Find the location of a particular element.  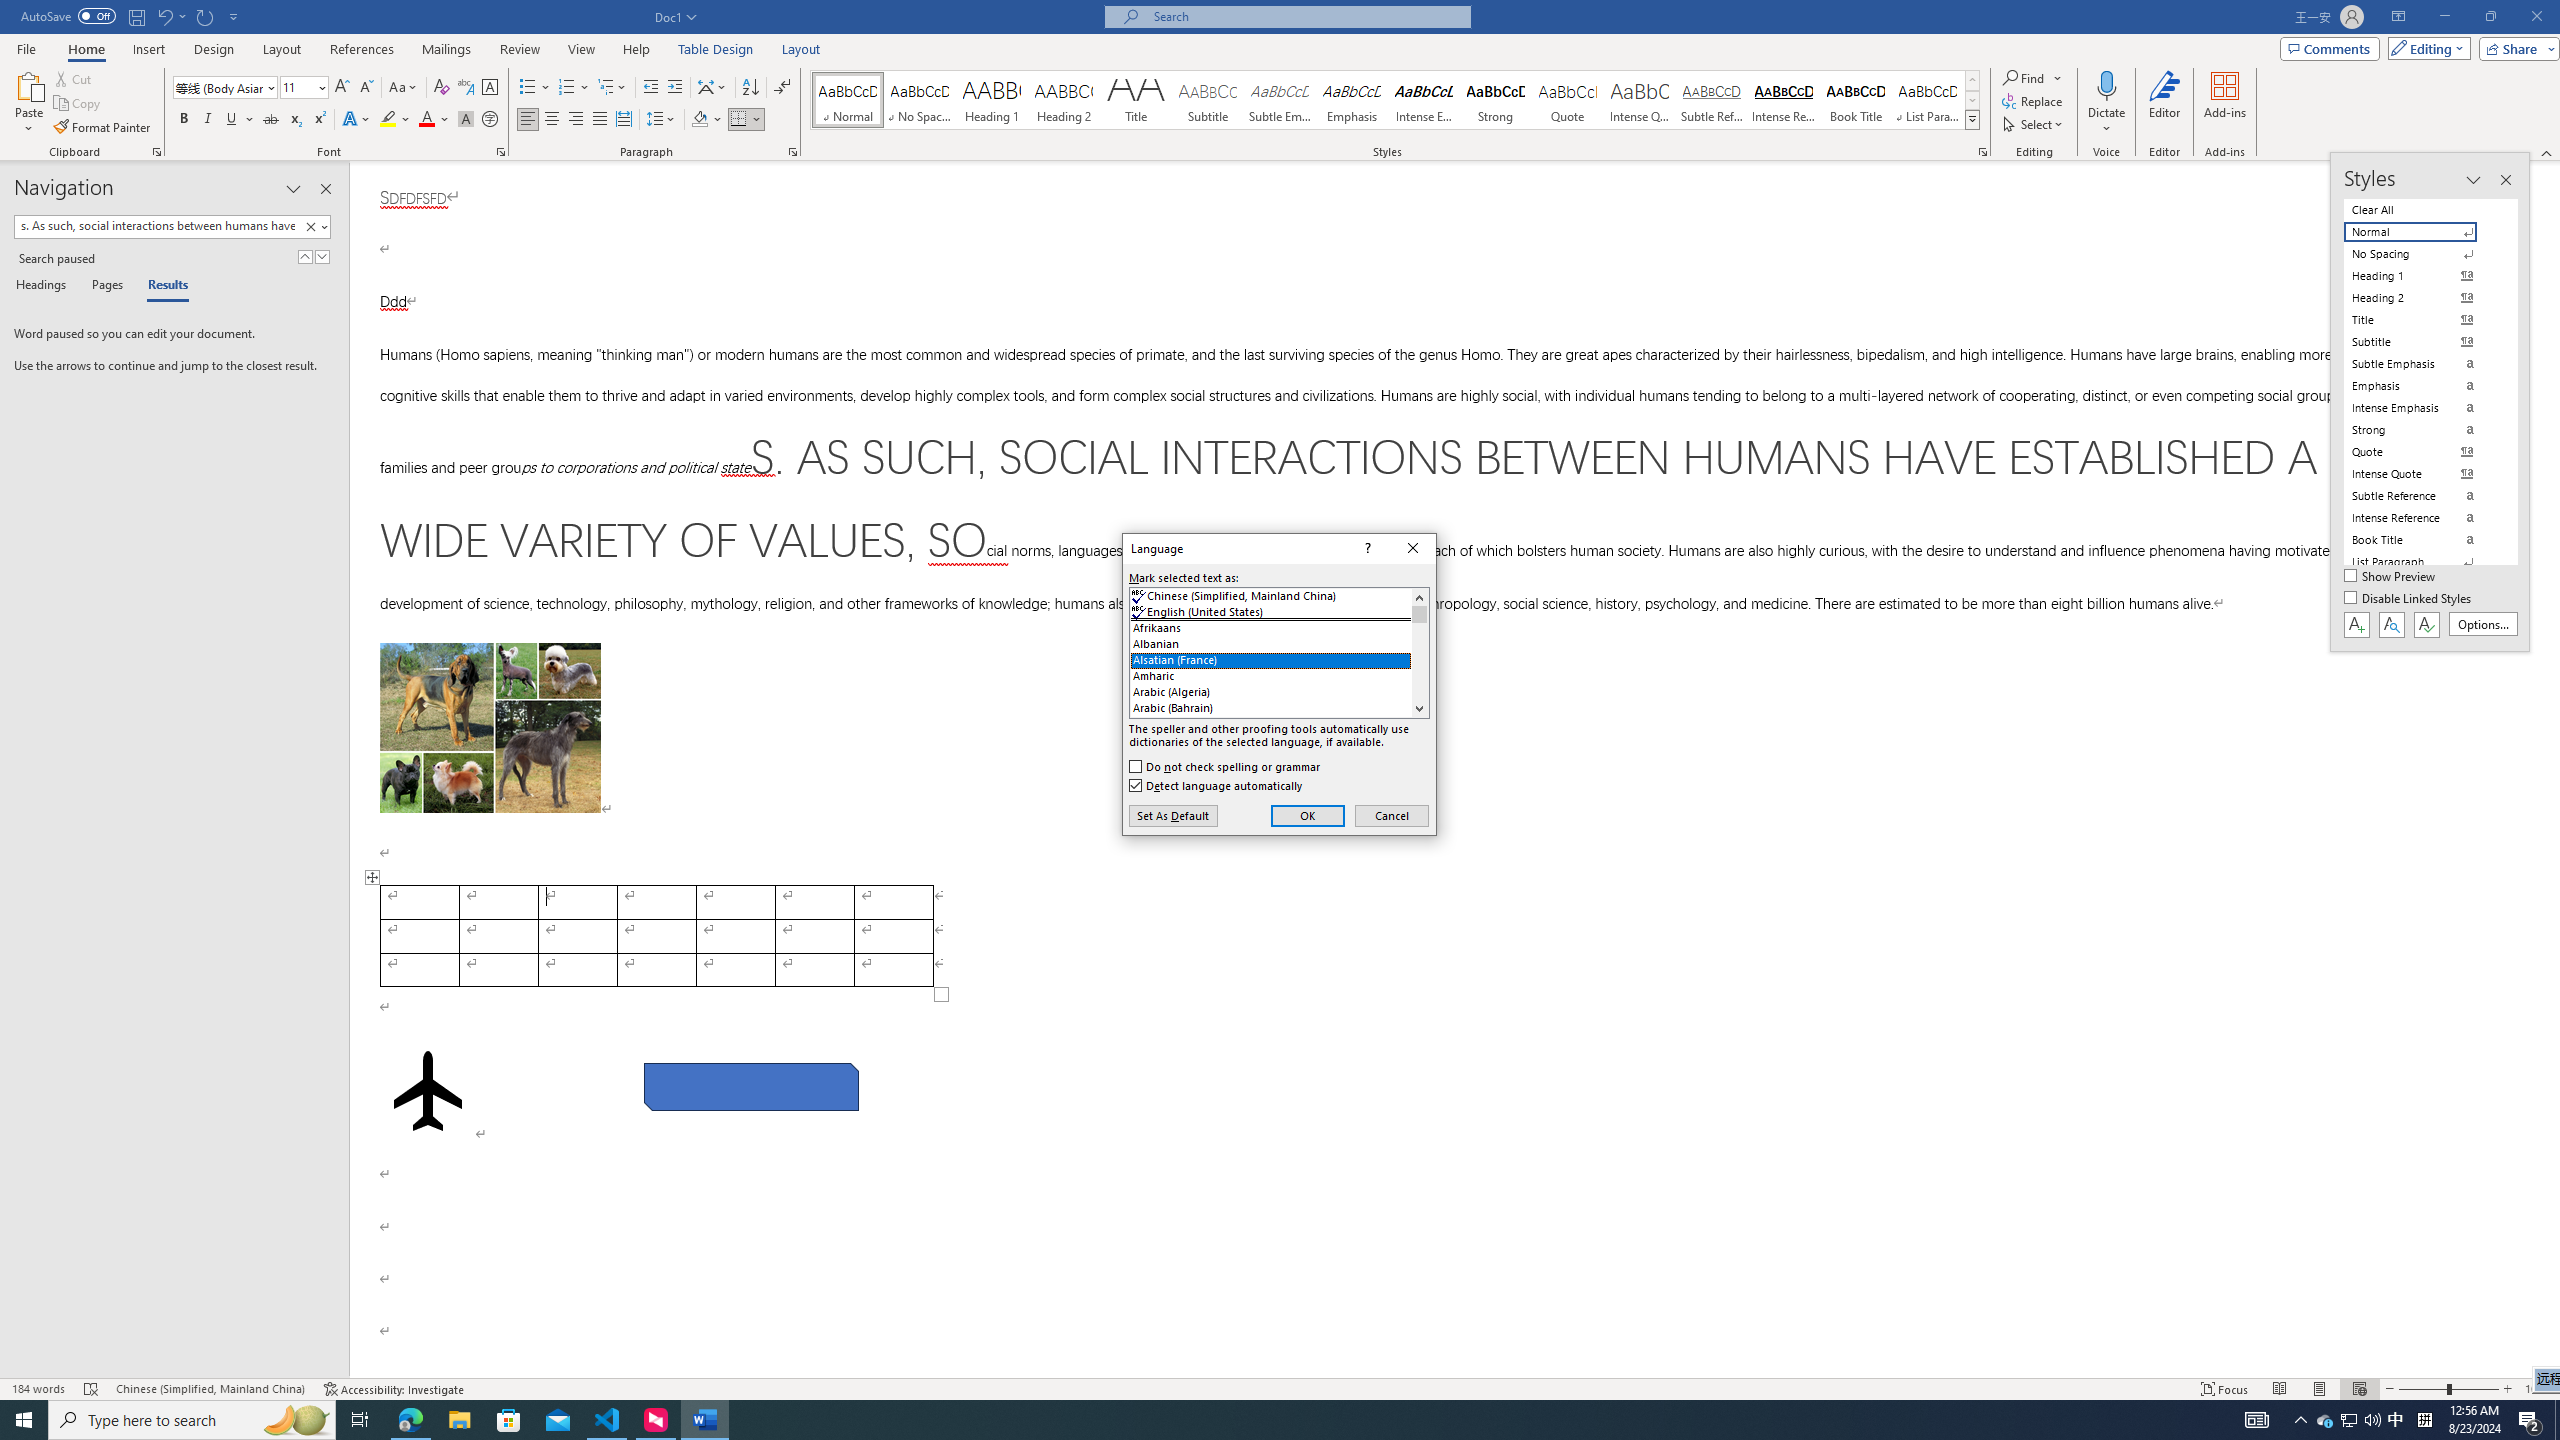

Book Title is located at coordinates (1856, 100).